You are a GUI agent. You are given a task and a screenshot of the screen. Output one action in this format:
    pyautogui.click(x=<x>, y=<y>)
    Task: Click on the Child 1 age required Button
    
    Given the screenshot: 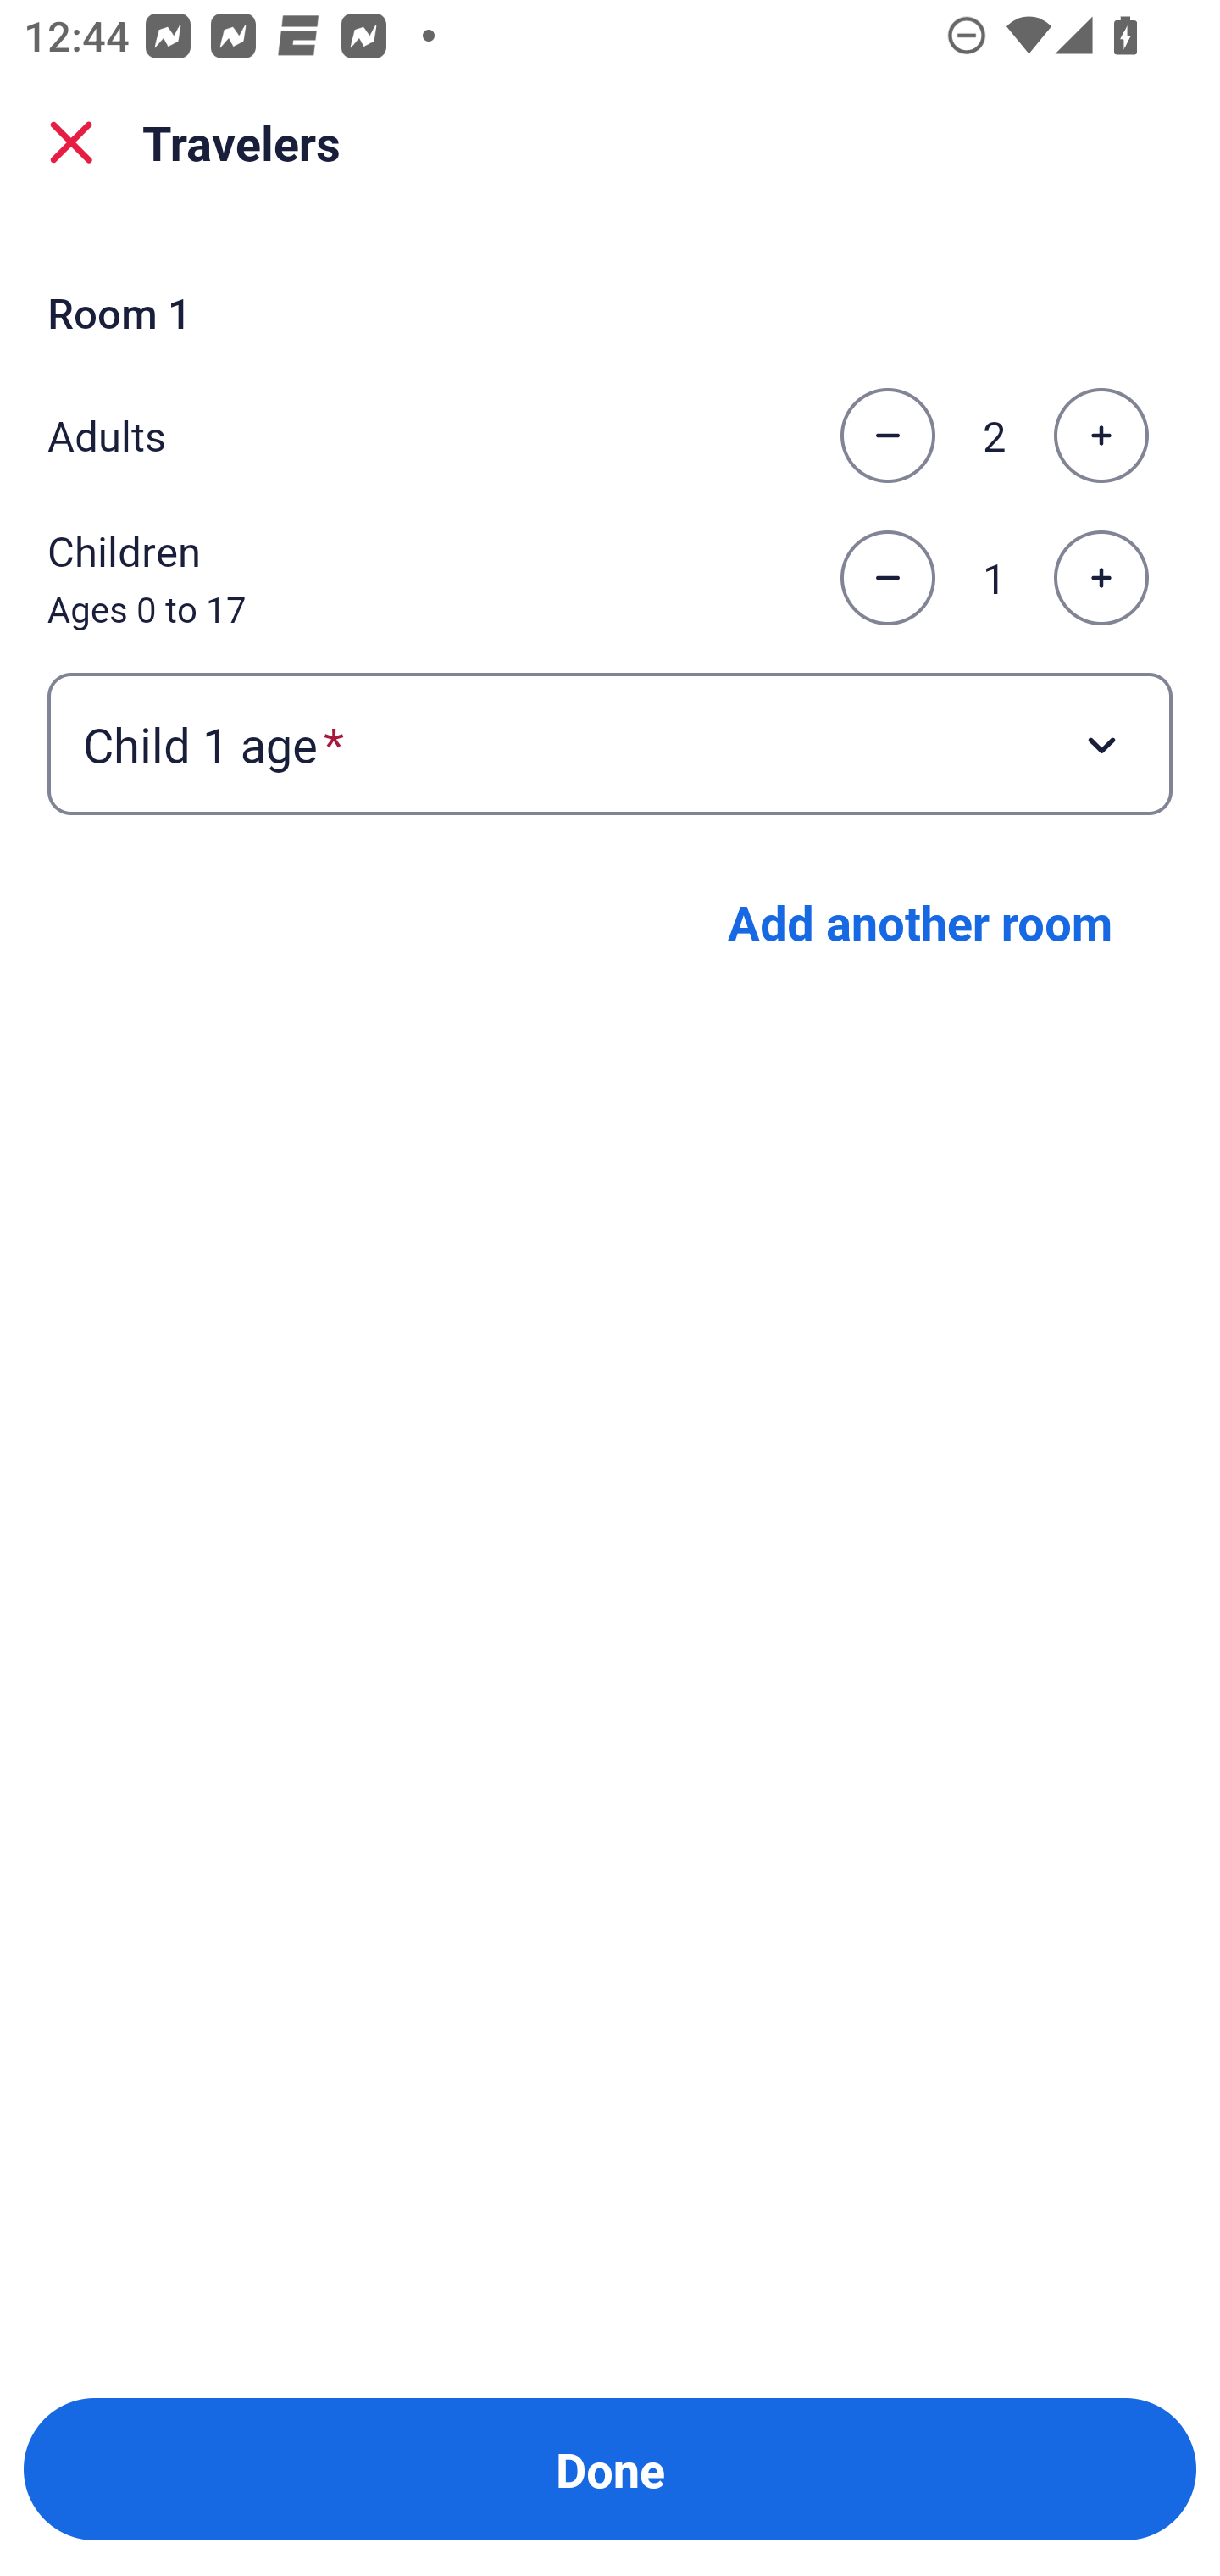 What is the action you would take?
    pyautogui.click(x=610, y=742)
    